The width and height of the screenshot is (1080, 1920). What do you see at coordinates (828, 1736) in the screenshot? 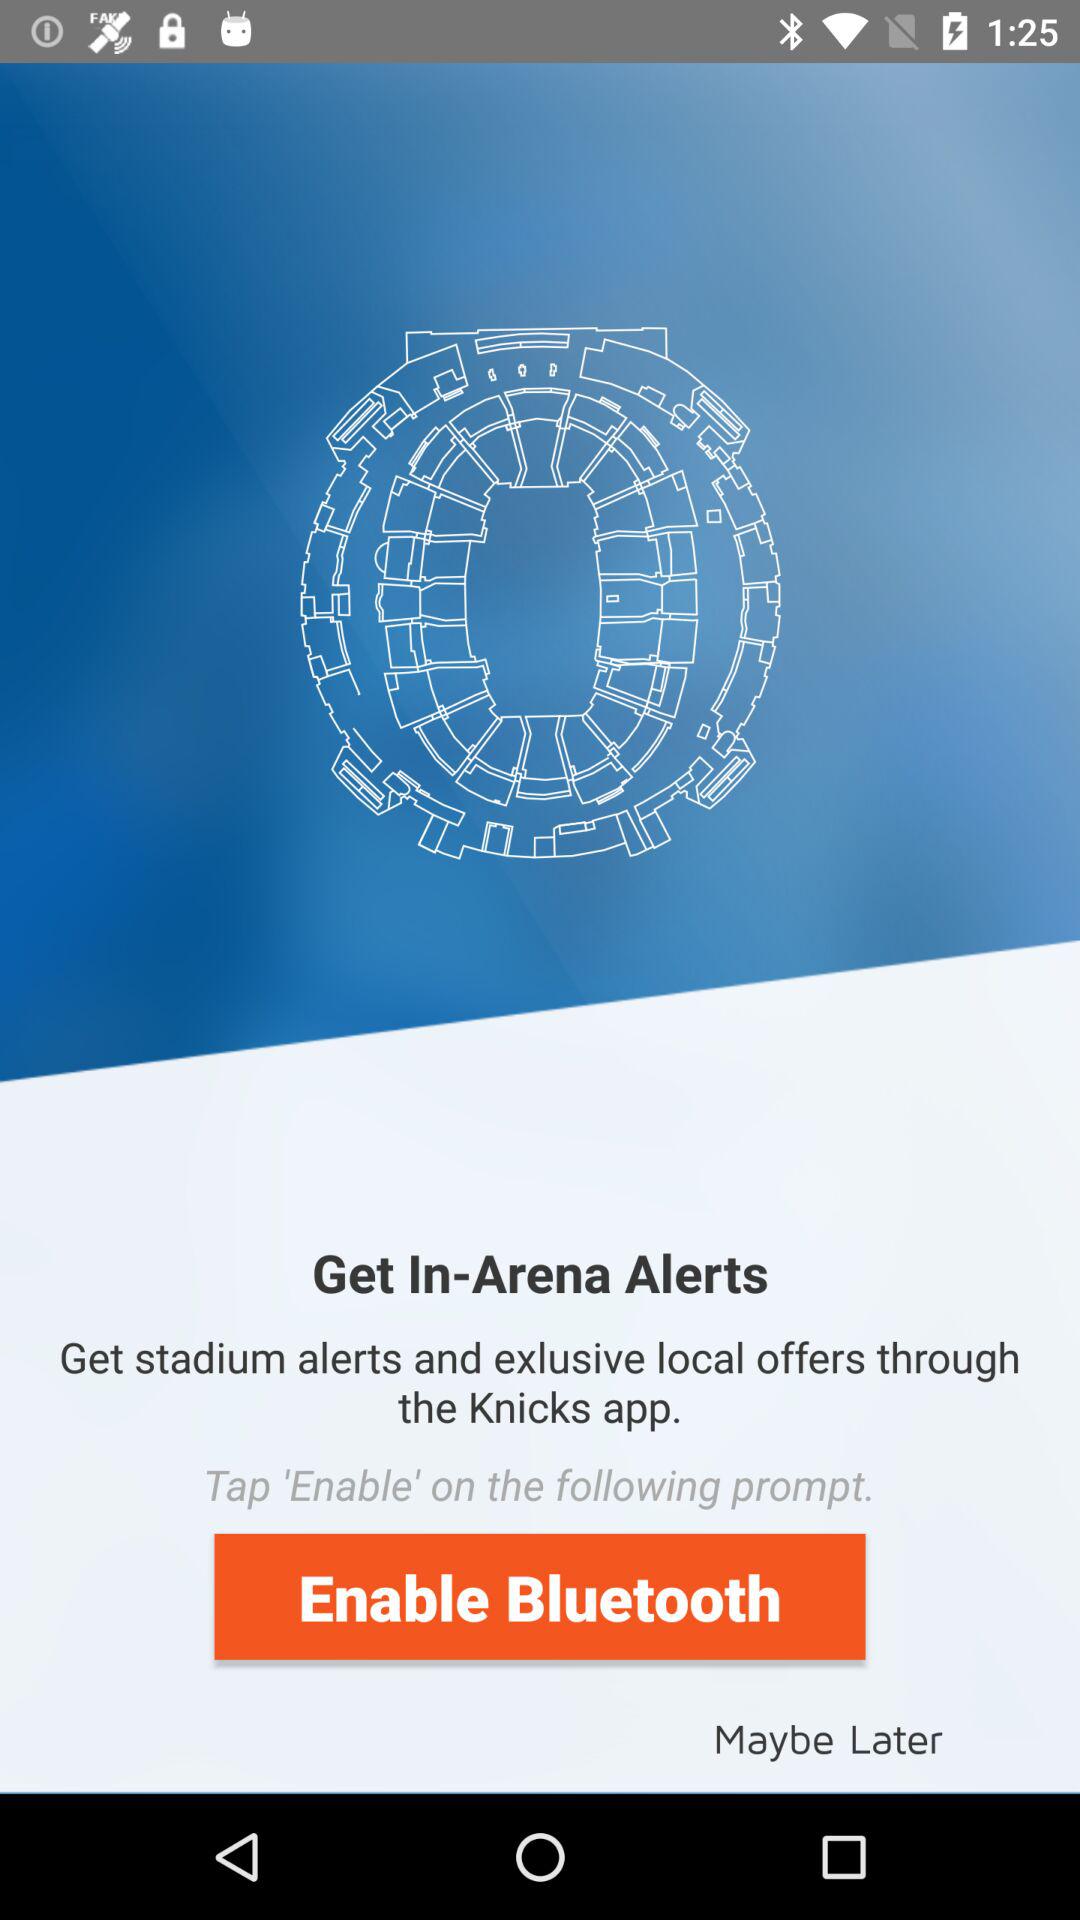
I see `choose the maybe later at the bottom right corner` at bounding box center [828, 1736].